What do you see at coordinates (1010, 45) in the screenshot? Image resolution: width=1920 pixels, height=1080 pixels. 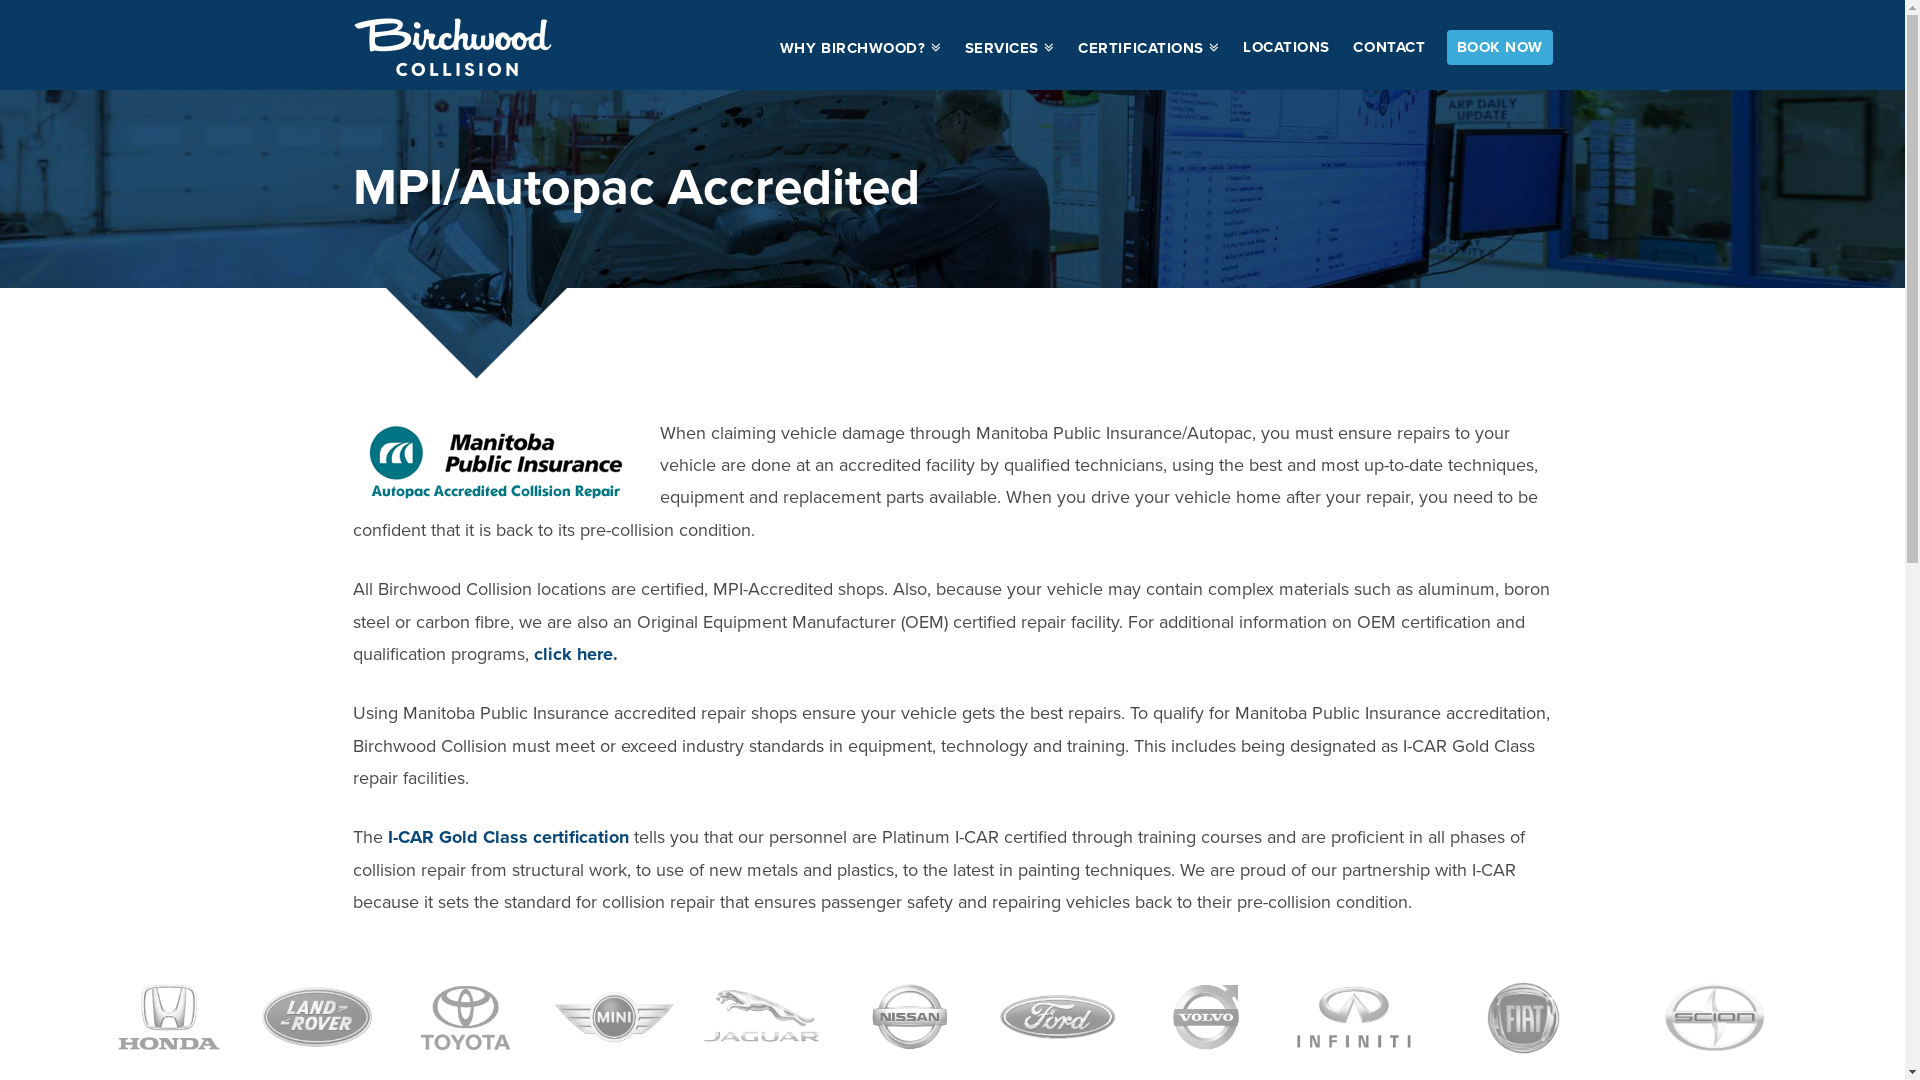 I see `SERVICES` at bounding box center [1010, 45].